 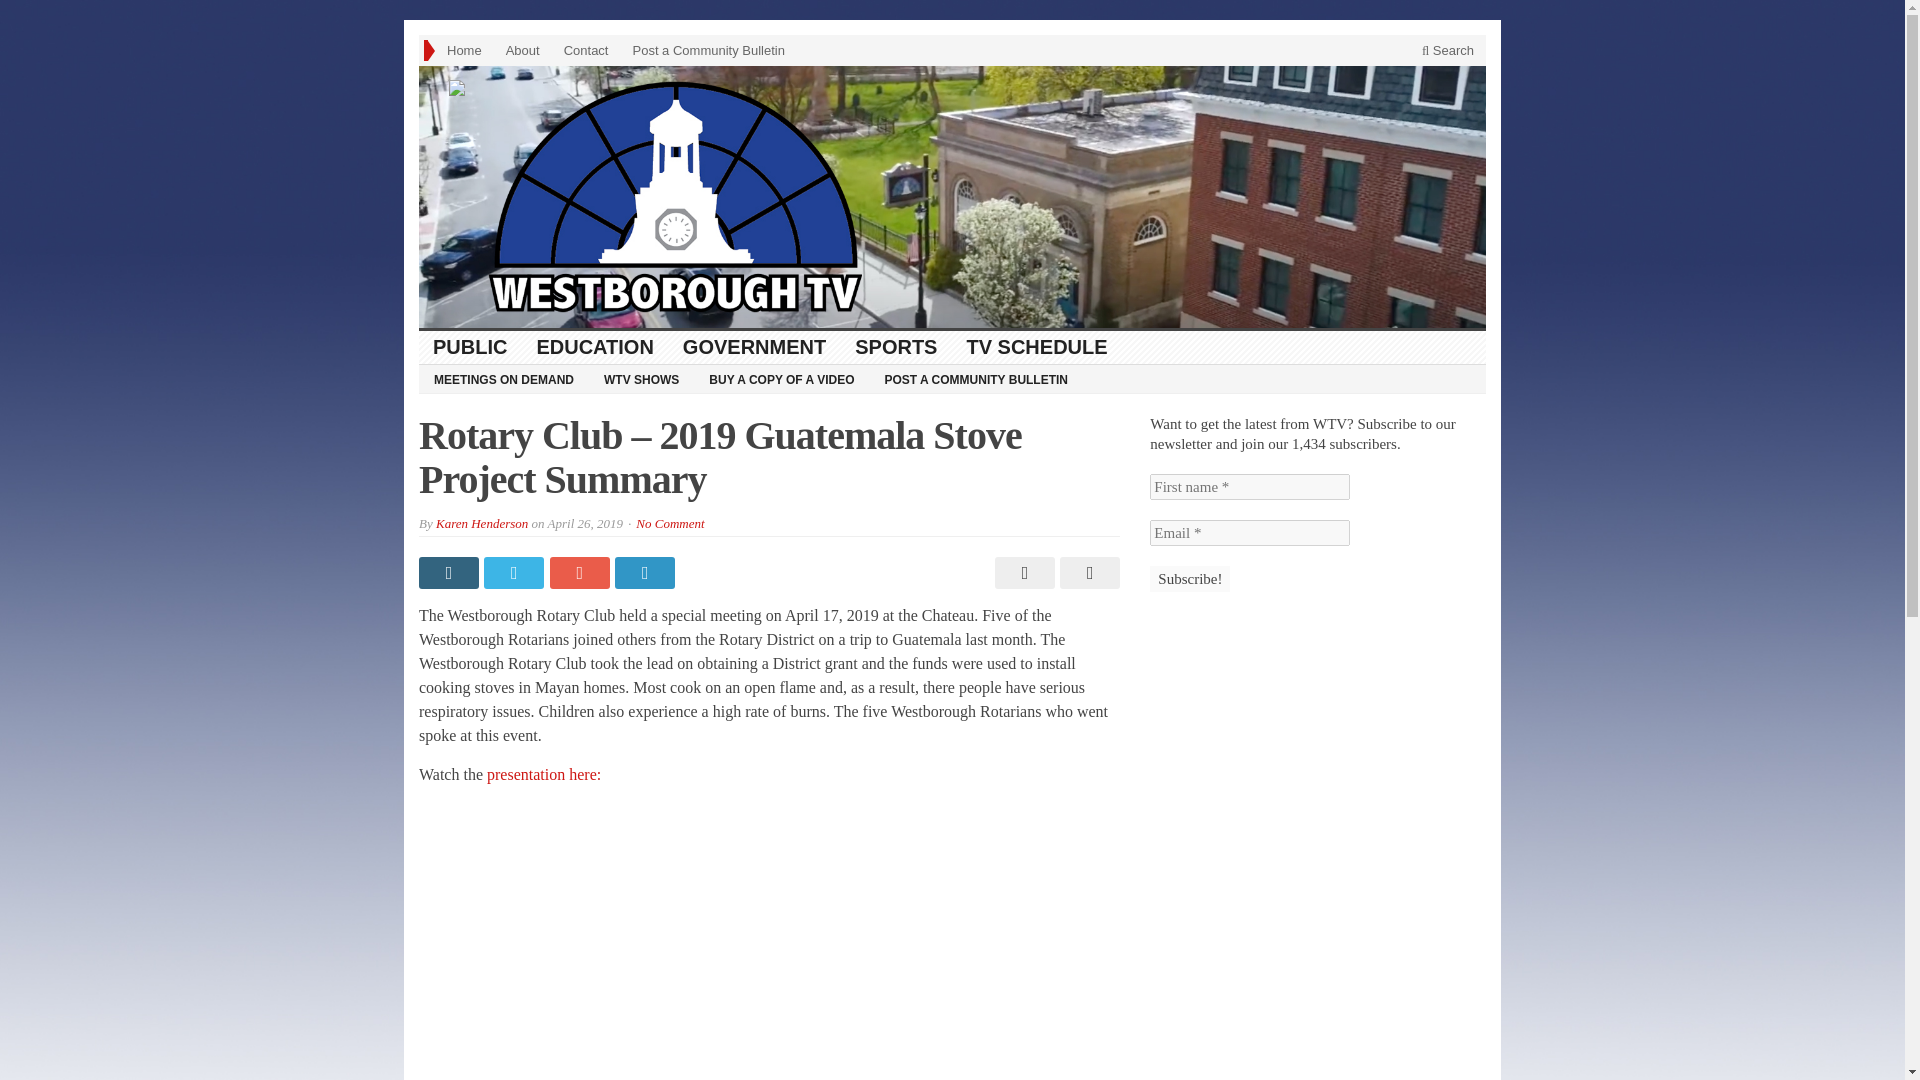 I want to click on TV SCHEDULE, so click(x=1036, y=346).